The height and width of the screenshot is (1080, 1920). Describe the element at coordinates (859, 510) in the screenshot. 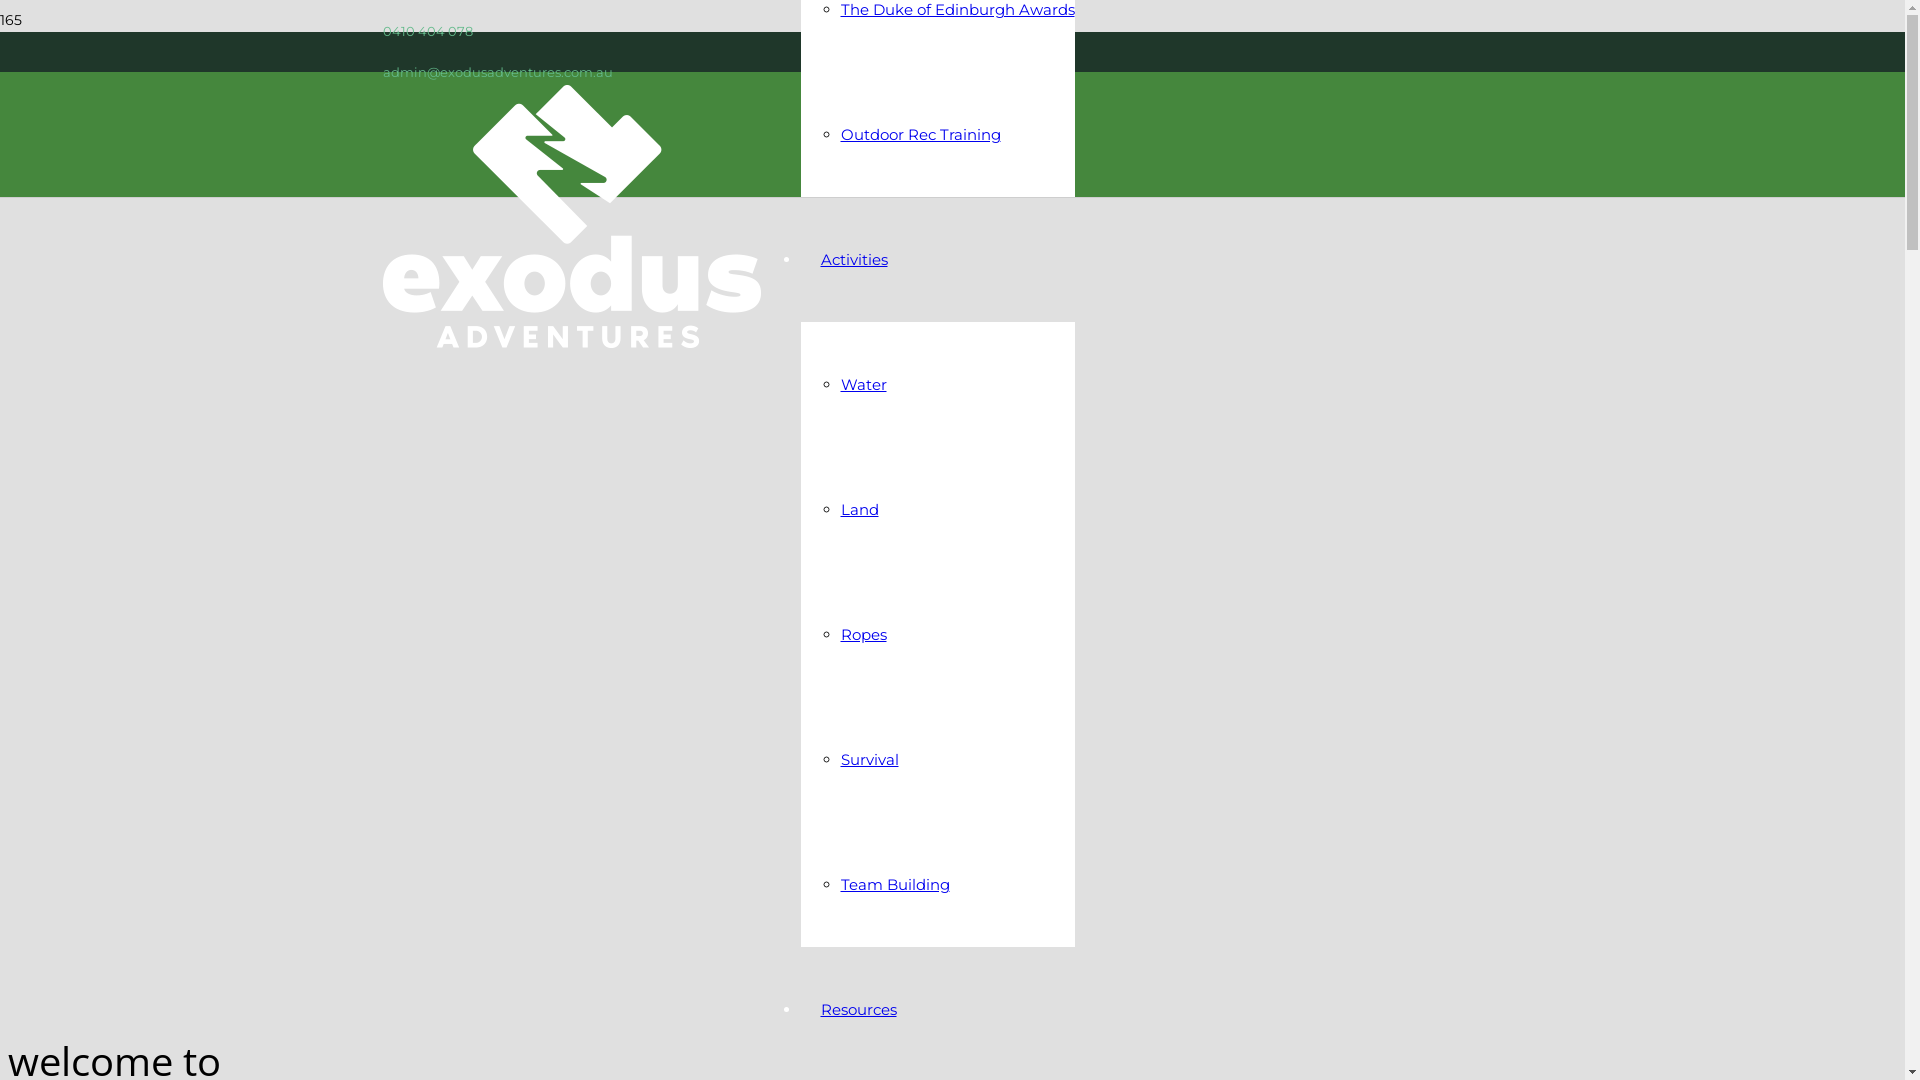

I see `Land` at that location.